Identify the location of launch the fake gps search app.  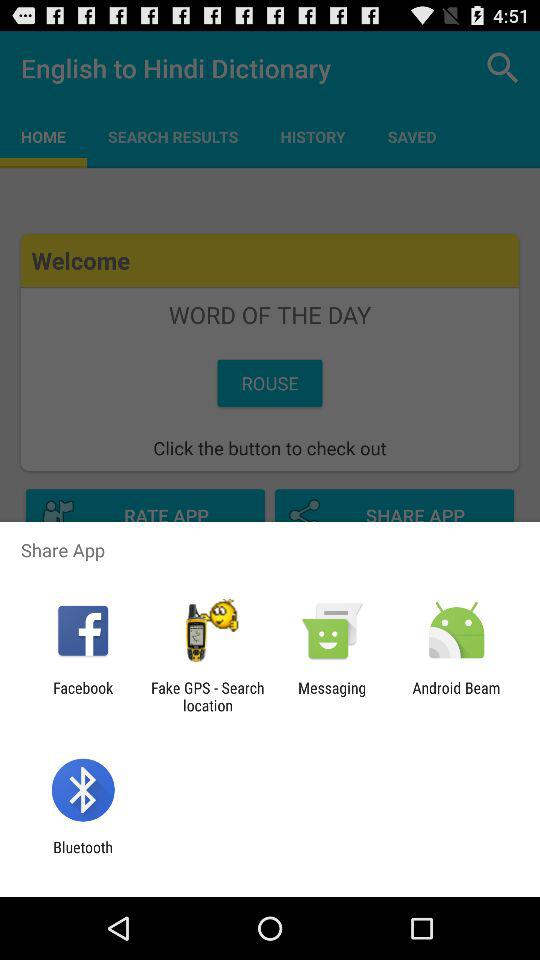
(207, 696).